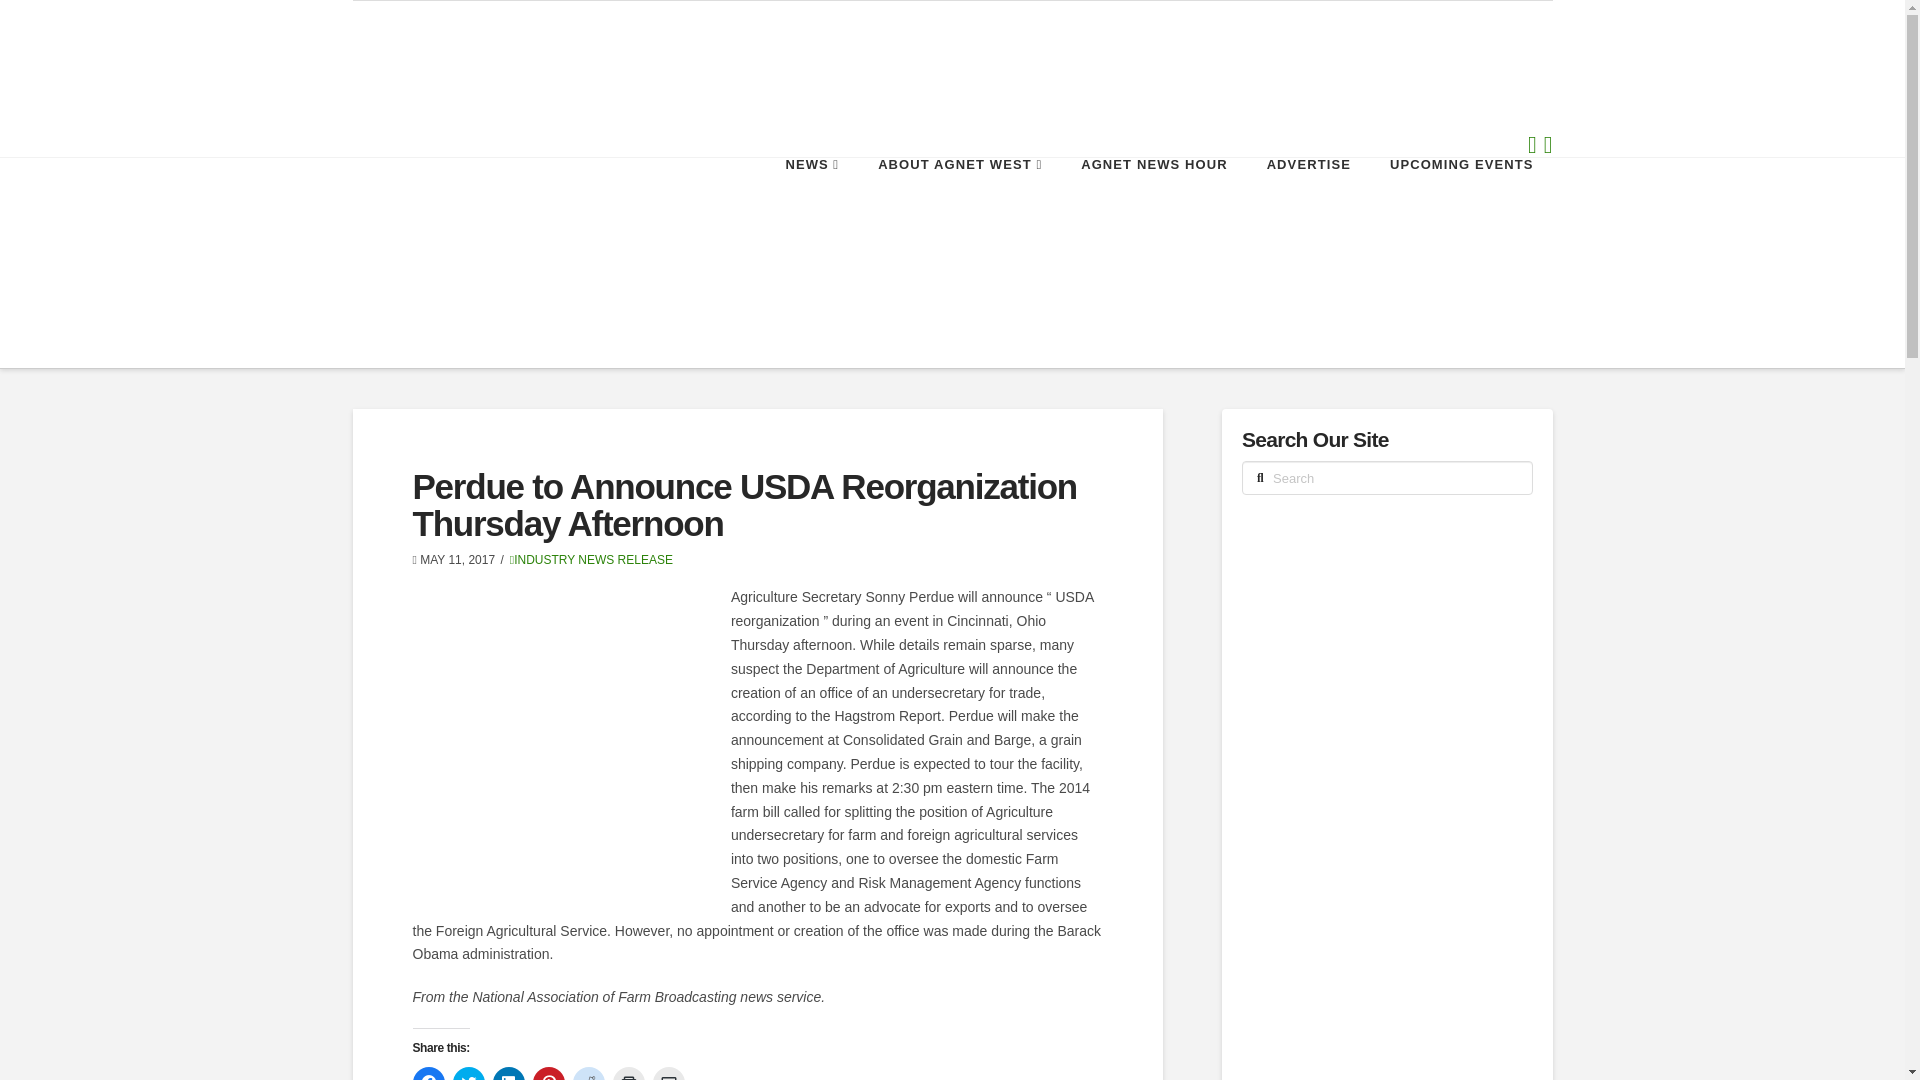 This screenshot has height=1080, width=1920. I want to click on Click to print, so click(628, 1074).